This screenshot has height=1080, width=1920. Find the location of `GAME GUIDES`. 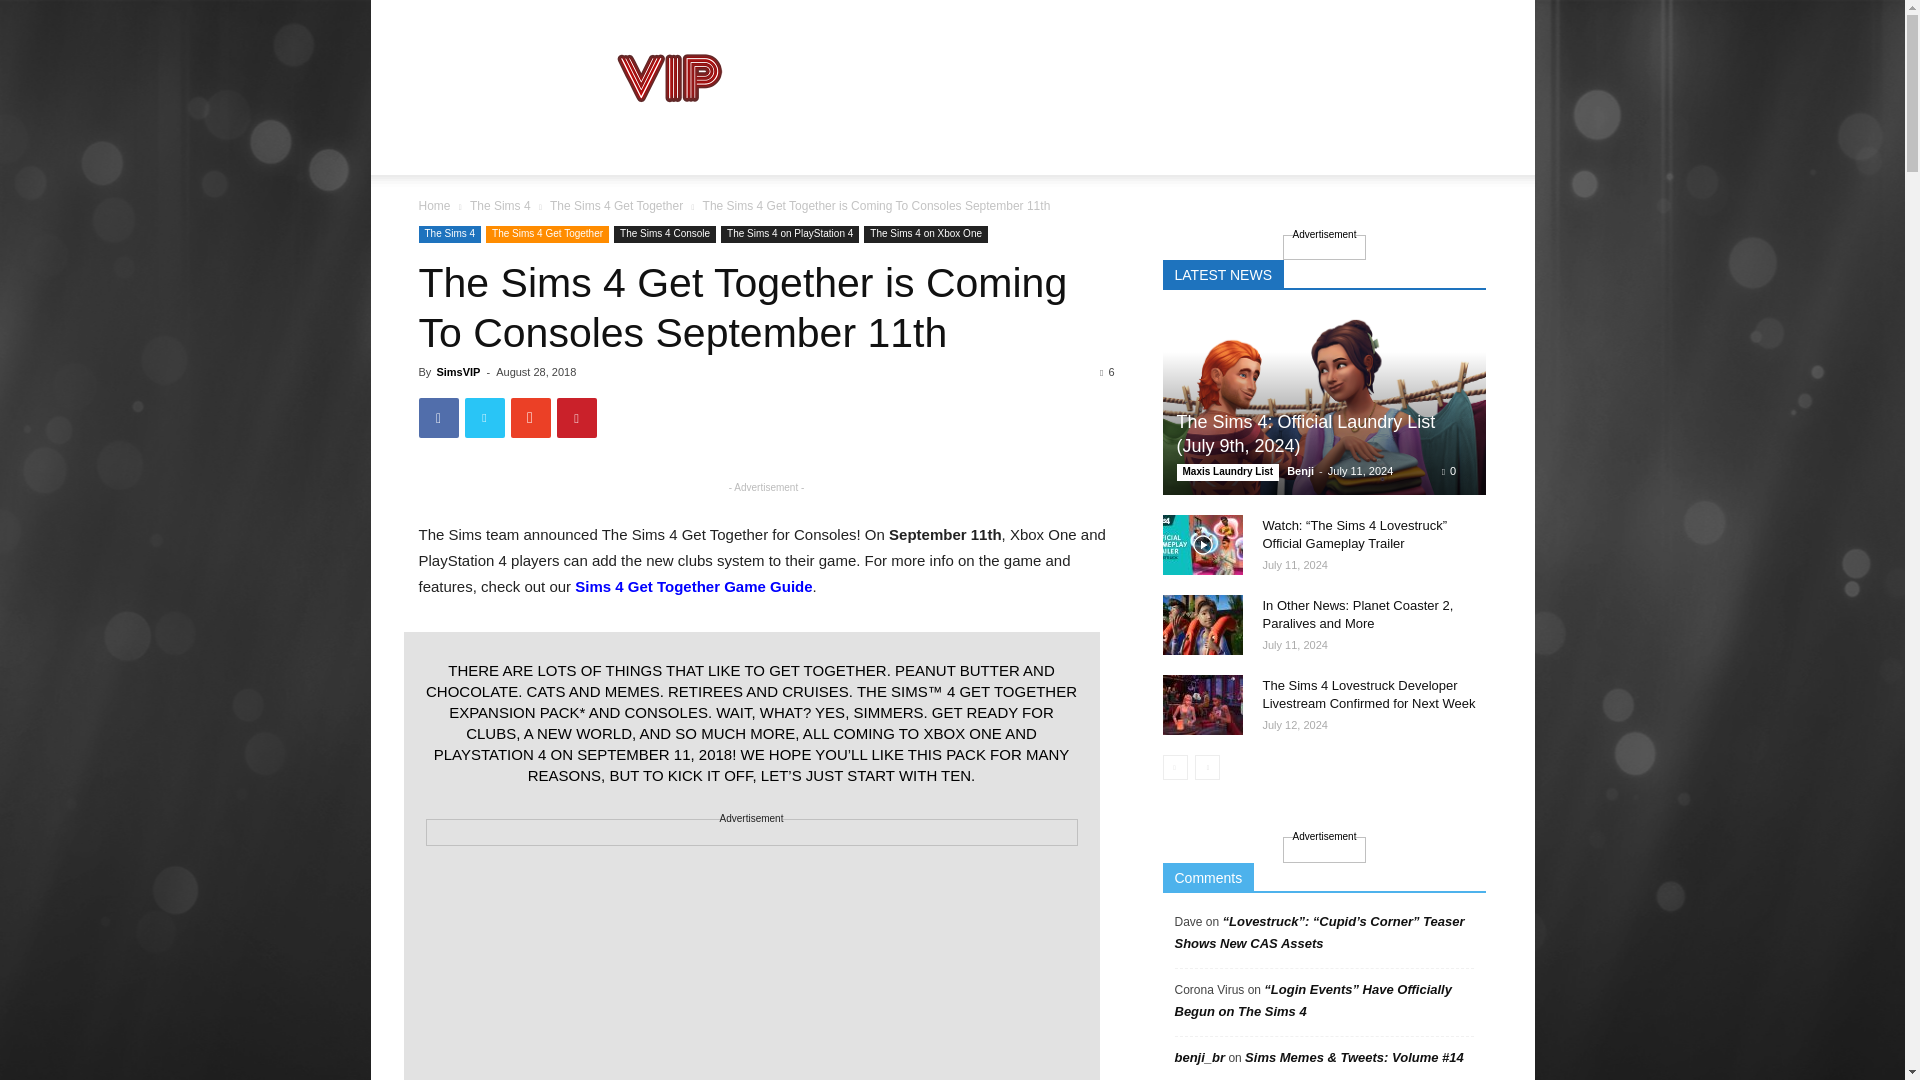

GAME GUIDES is located at coordinates (599, 150).